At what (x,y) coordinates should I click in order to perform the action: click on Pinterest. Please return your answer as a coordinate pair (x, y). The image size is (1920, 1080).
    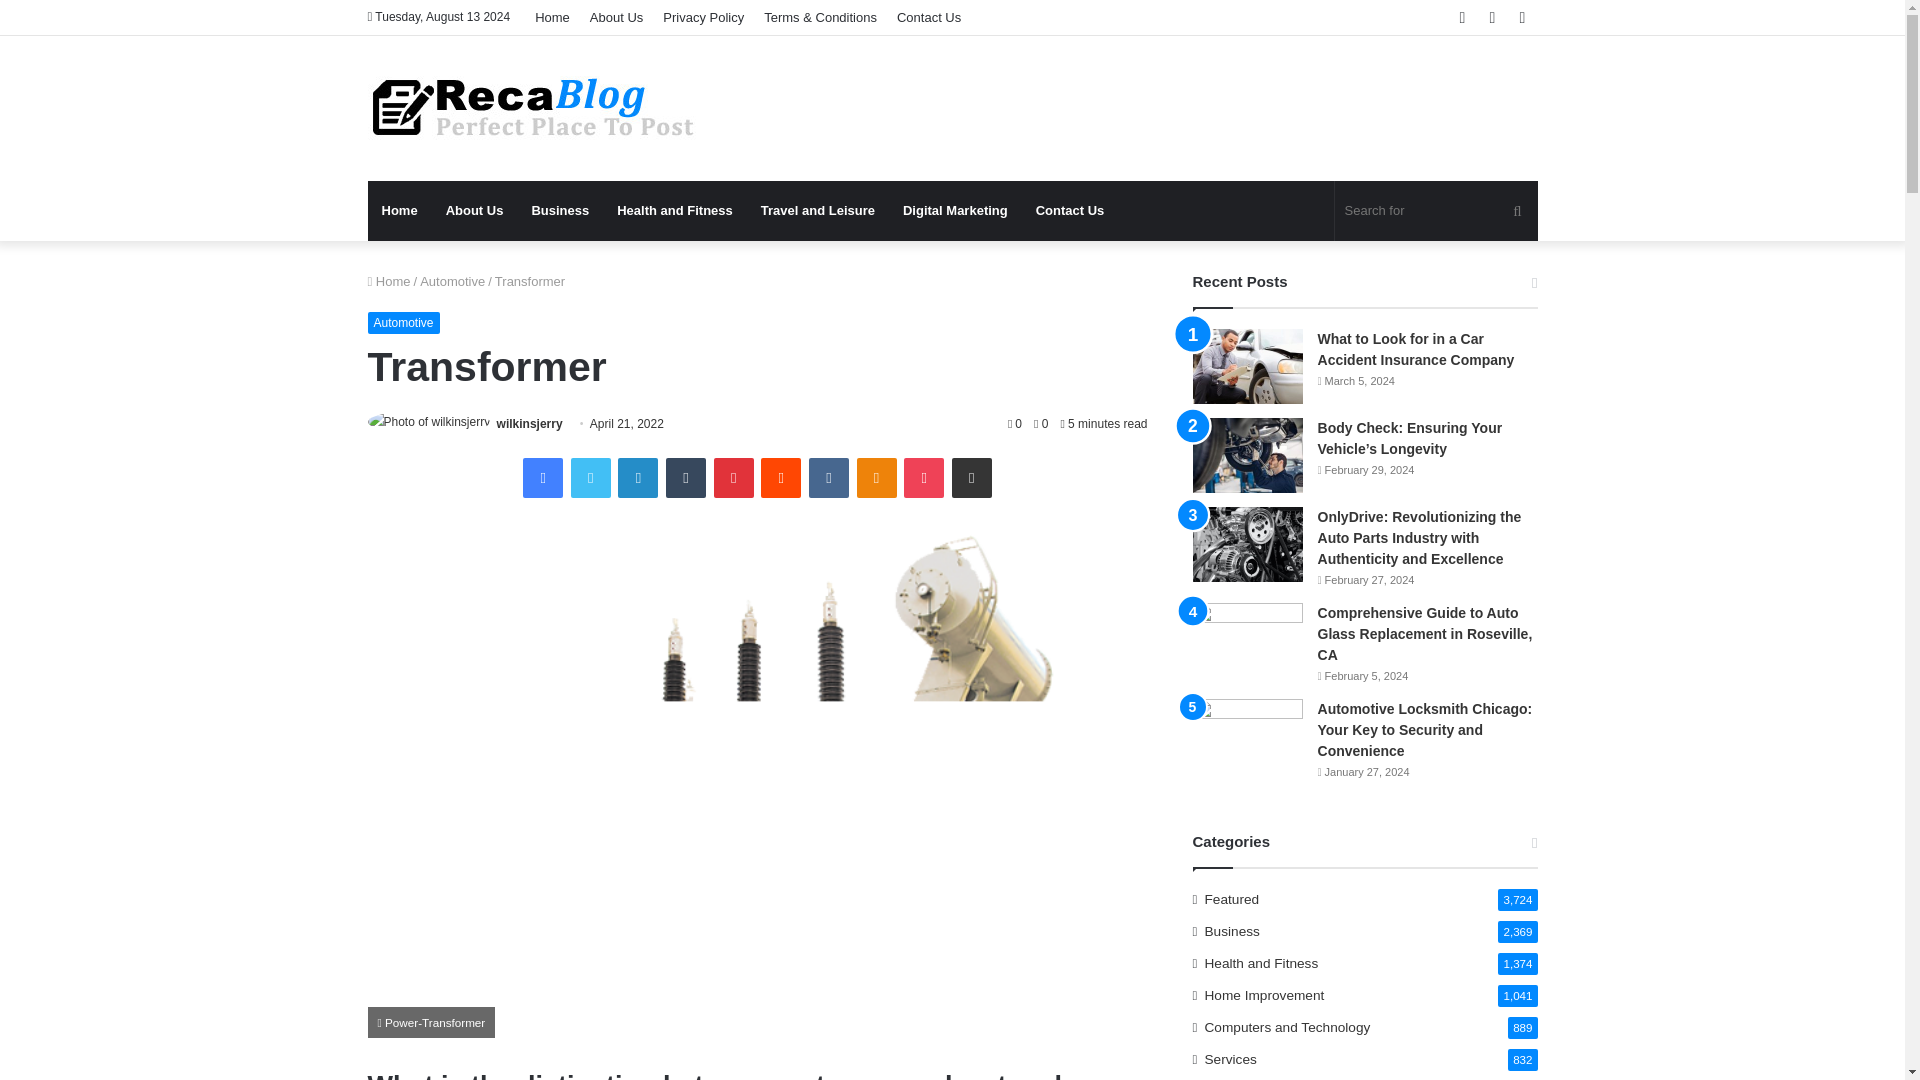
    Looking at the image, I should click on (734, 477).